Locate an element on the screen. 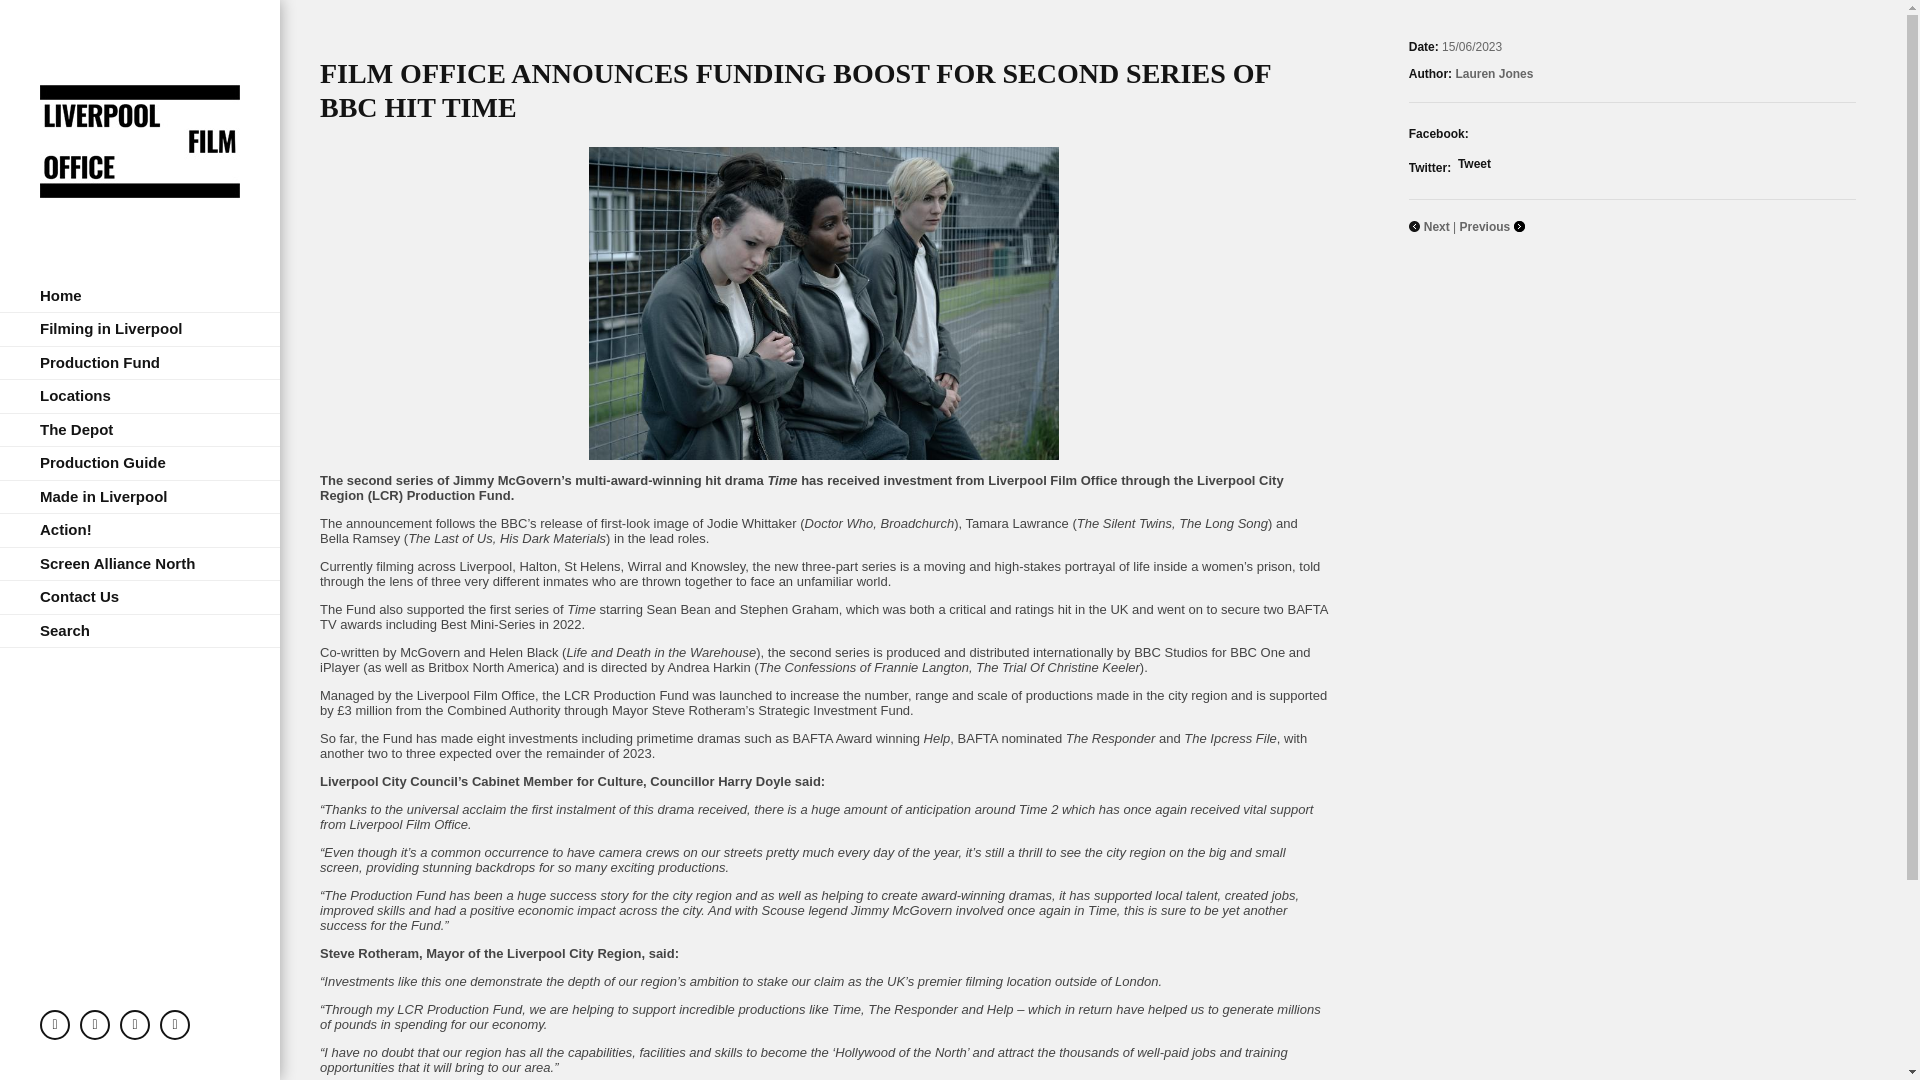 Image resolution: width=1920 pixels, height=1080 pixels. Production Guide is located at coordinates (140, 463).